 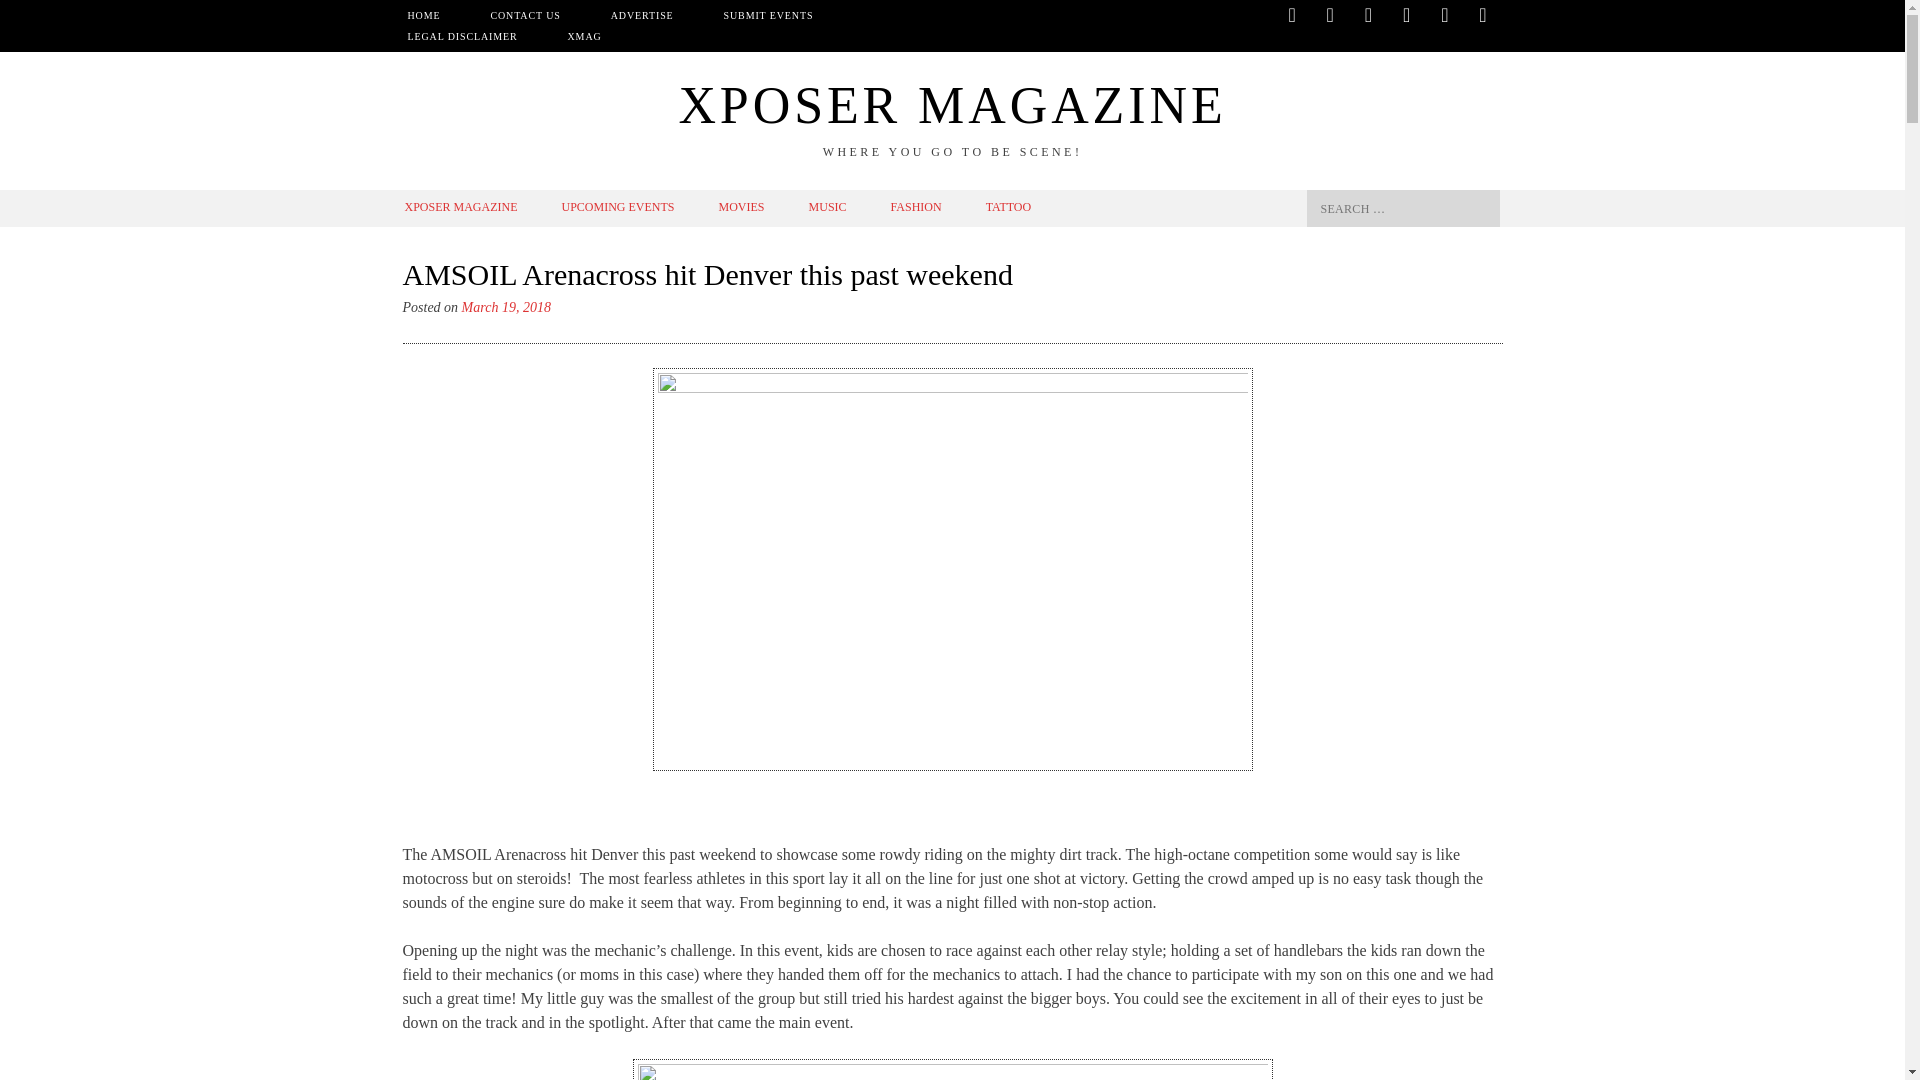 What do you see at coordinates (460, 207) in the screenshot?
I see `XPOSER MAGAZINE` at bounding box center [460, 207].